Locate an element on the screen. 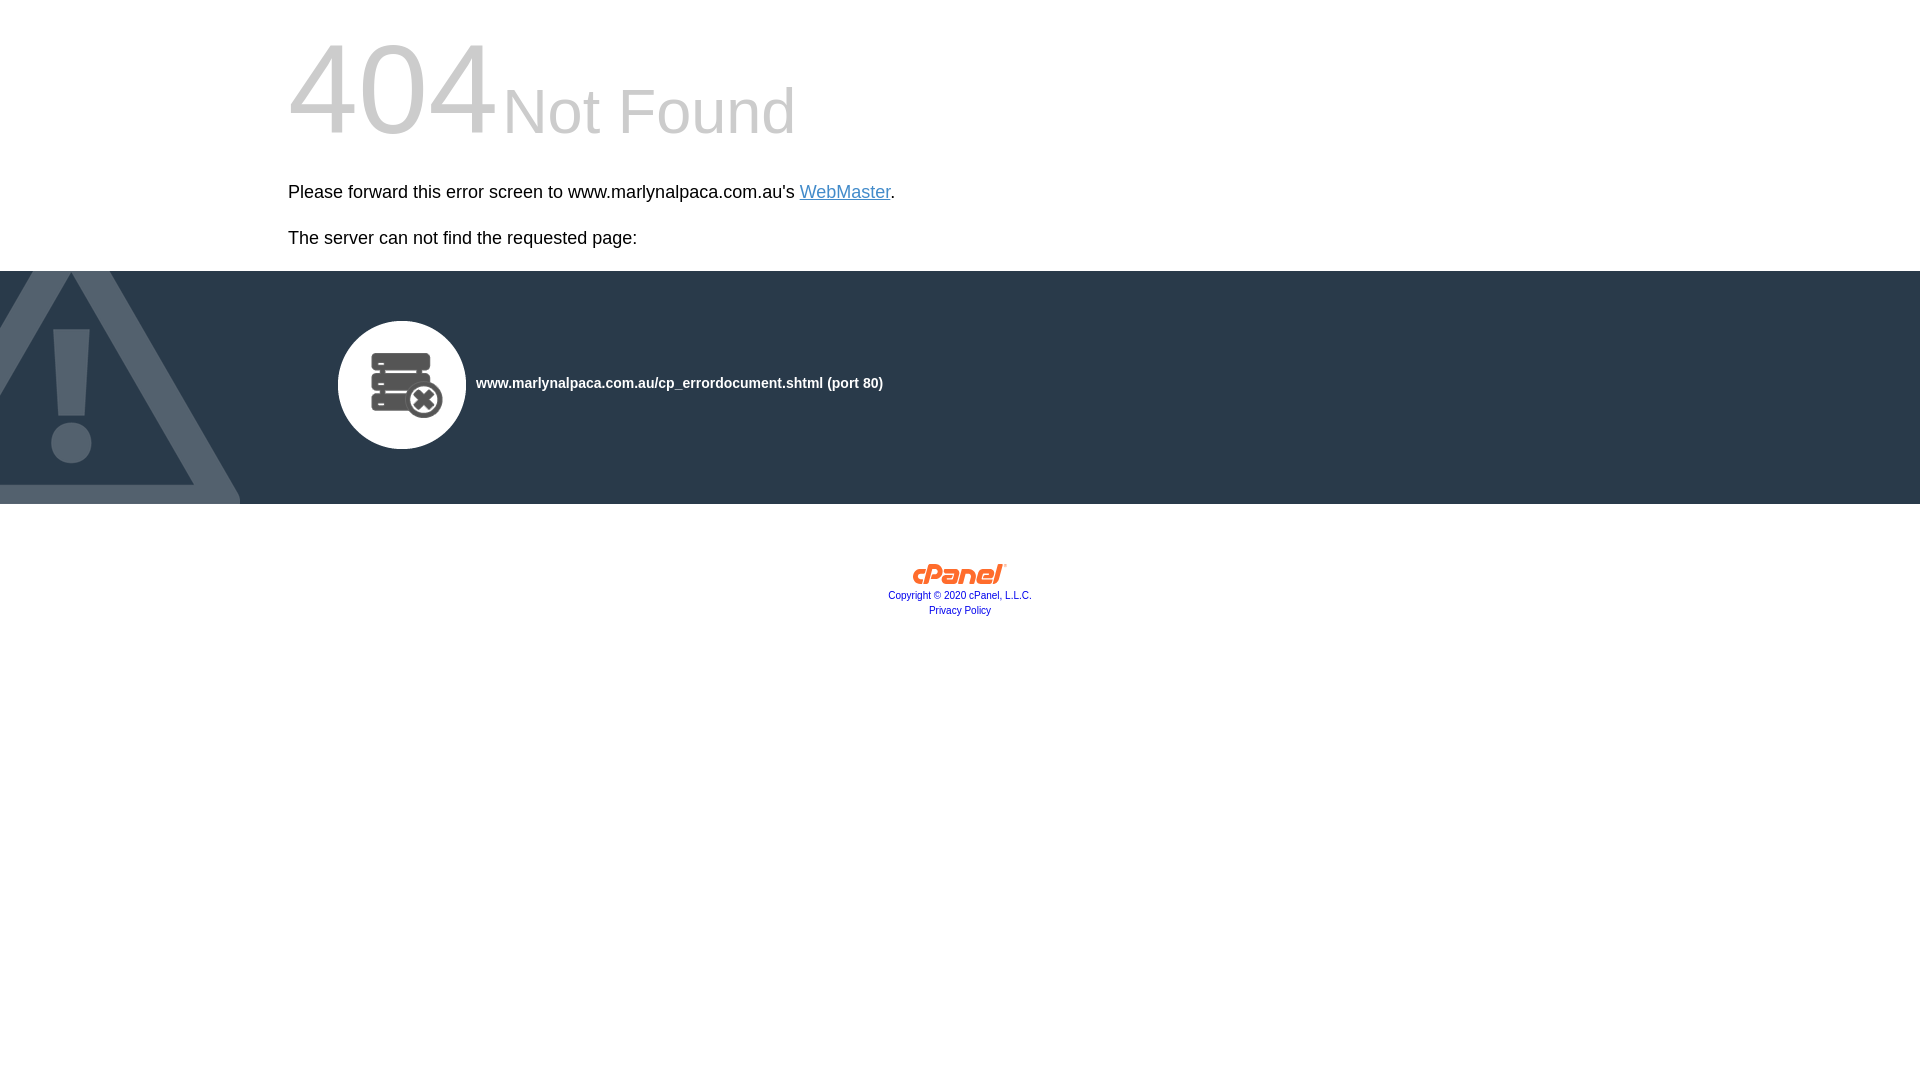 This screenshot has width=1920, height=1080. Privacy Policy is located at coordinates (960, 610).